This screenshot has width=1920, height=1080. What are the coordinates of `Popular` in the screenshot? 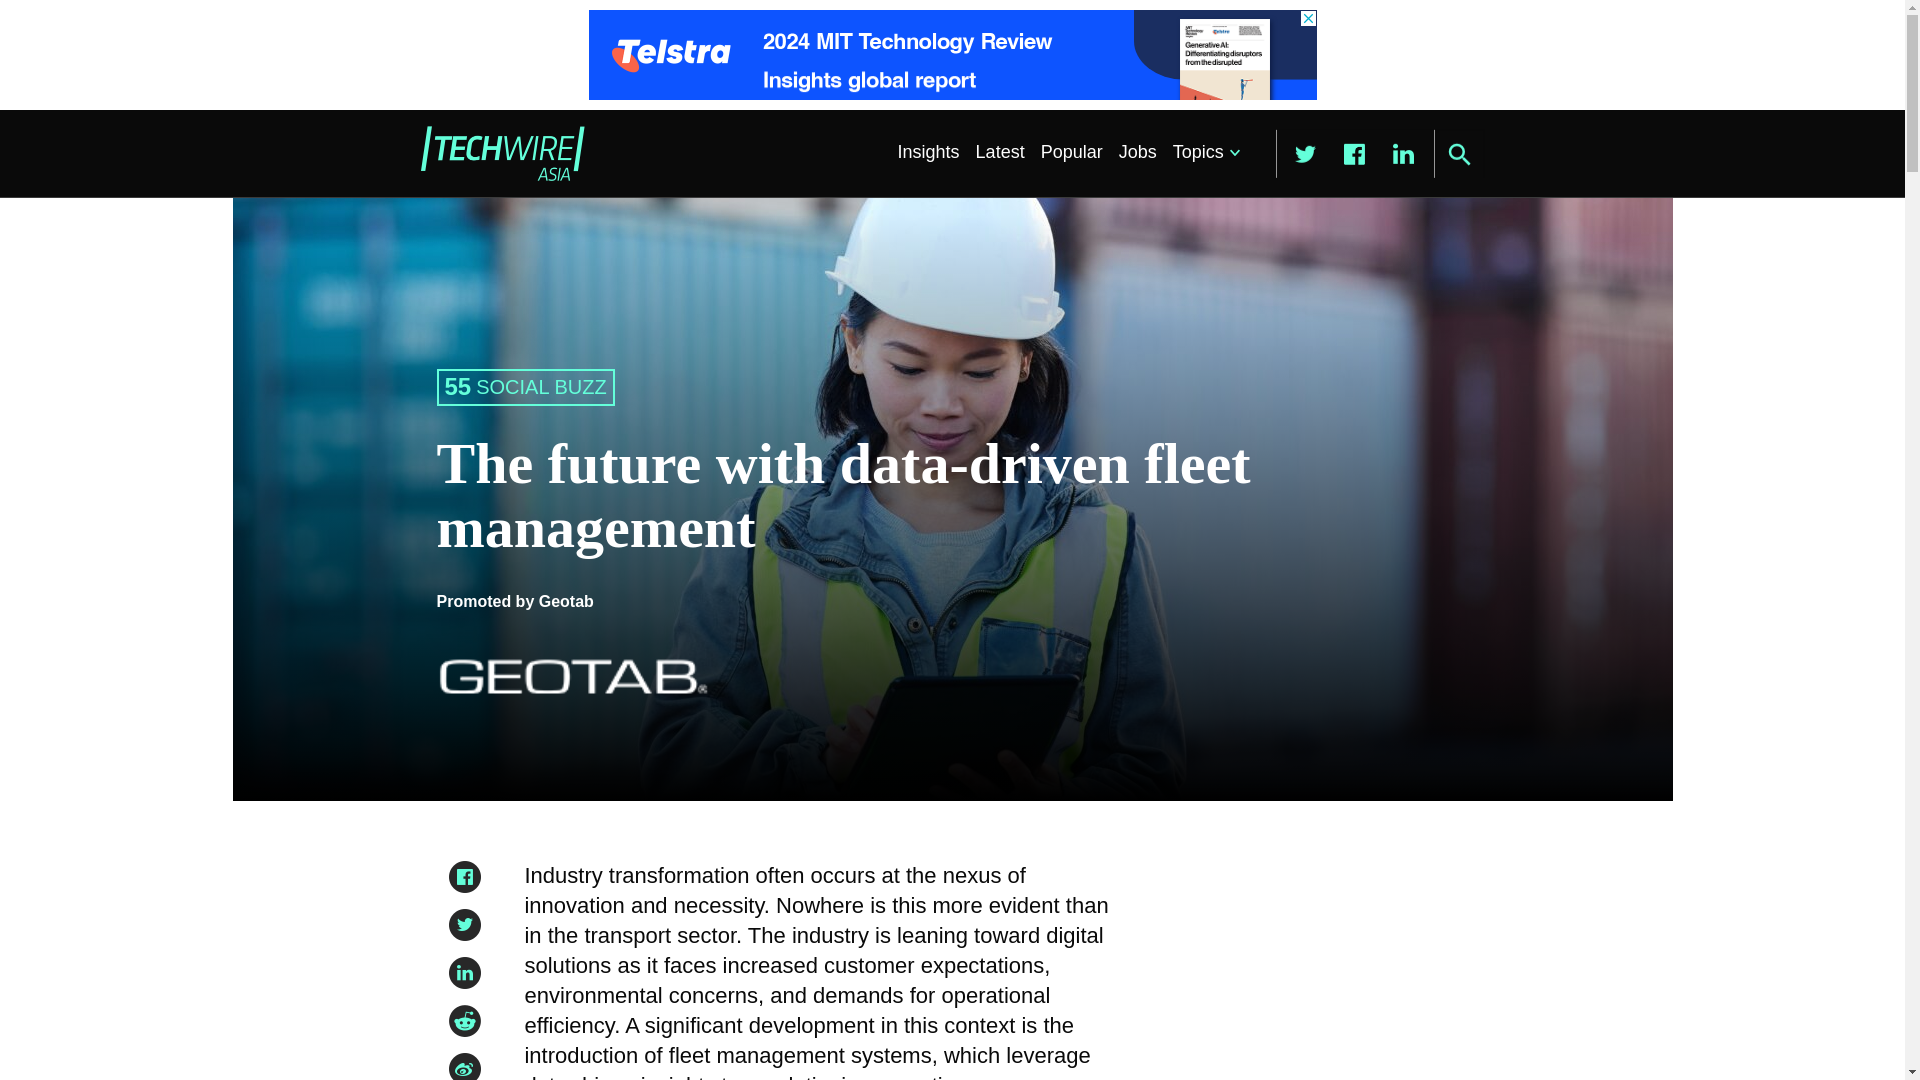 It's located at (1072, 152).